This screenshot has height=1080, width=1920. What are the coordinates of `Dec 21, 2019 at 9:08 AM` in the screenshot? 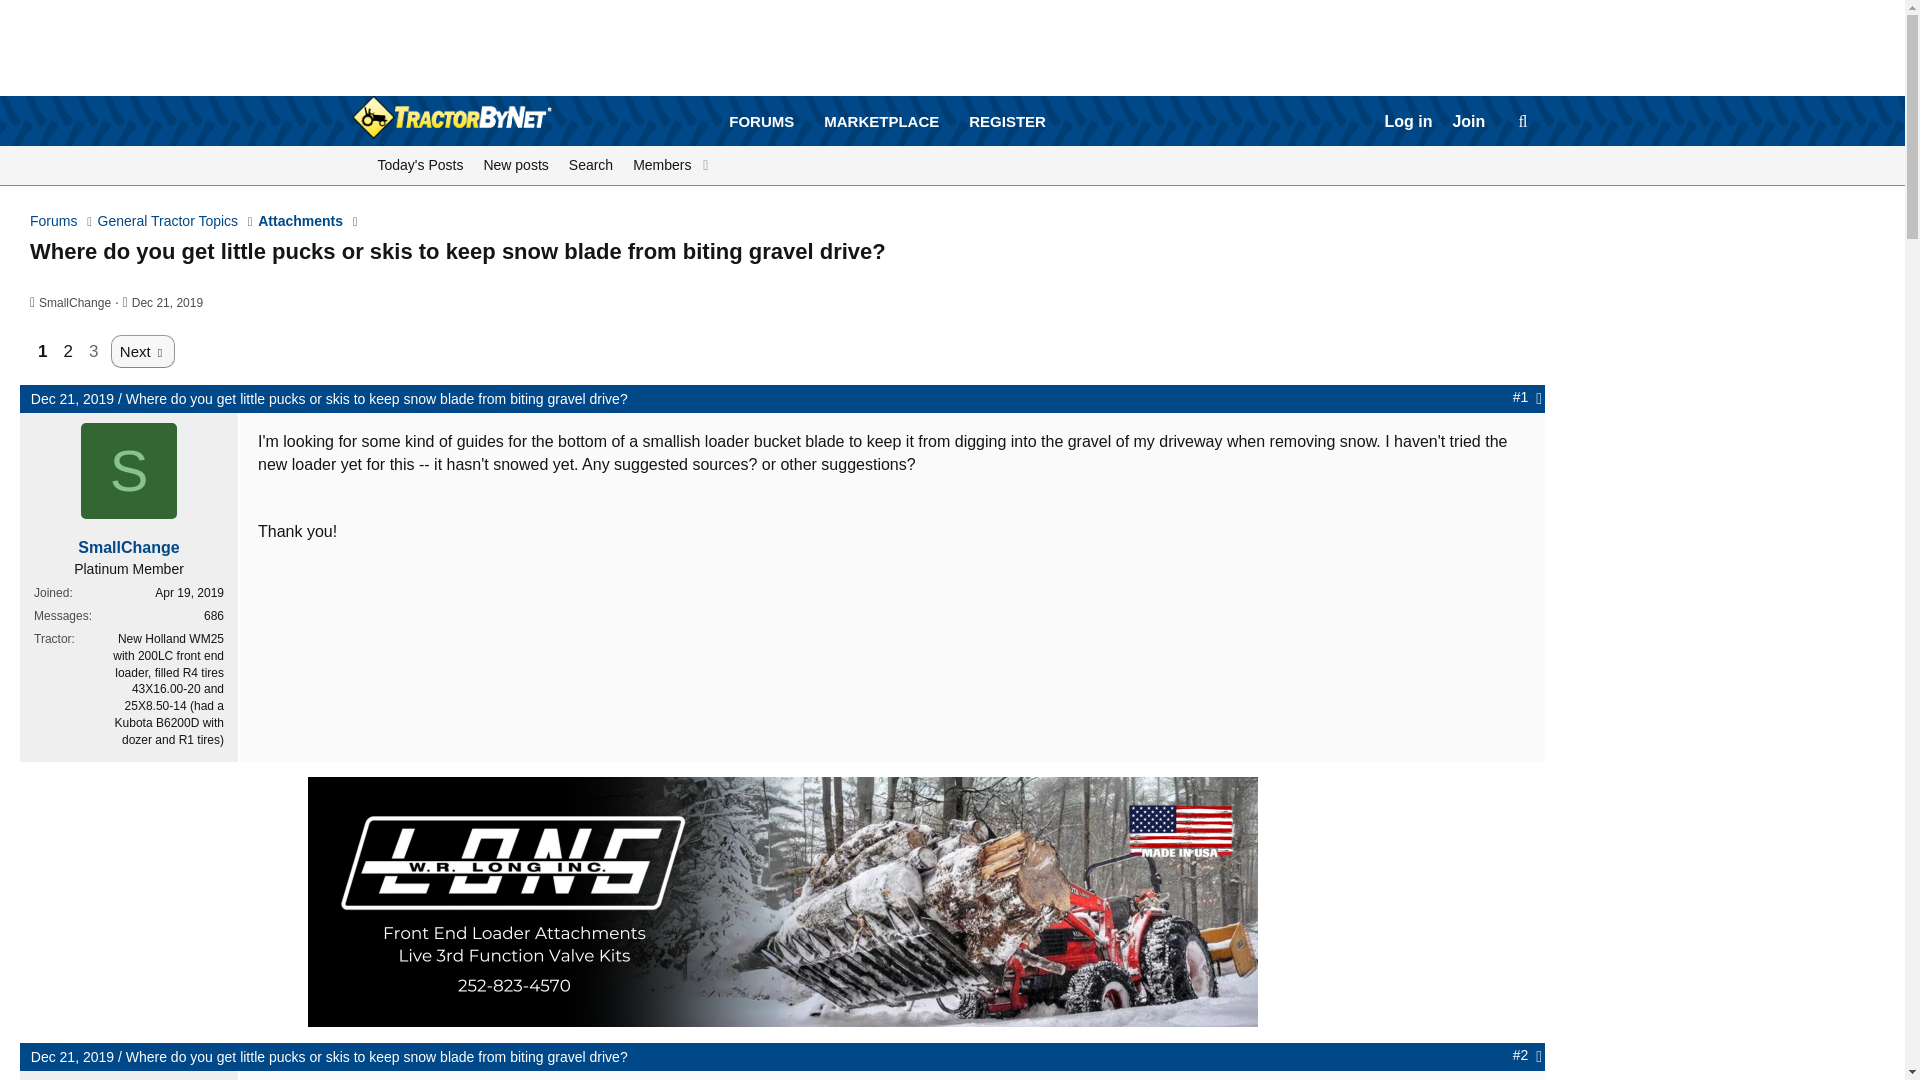 It's located at (515, 165).